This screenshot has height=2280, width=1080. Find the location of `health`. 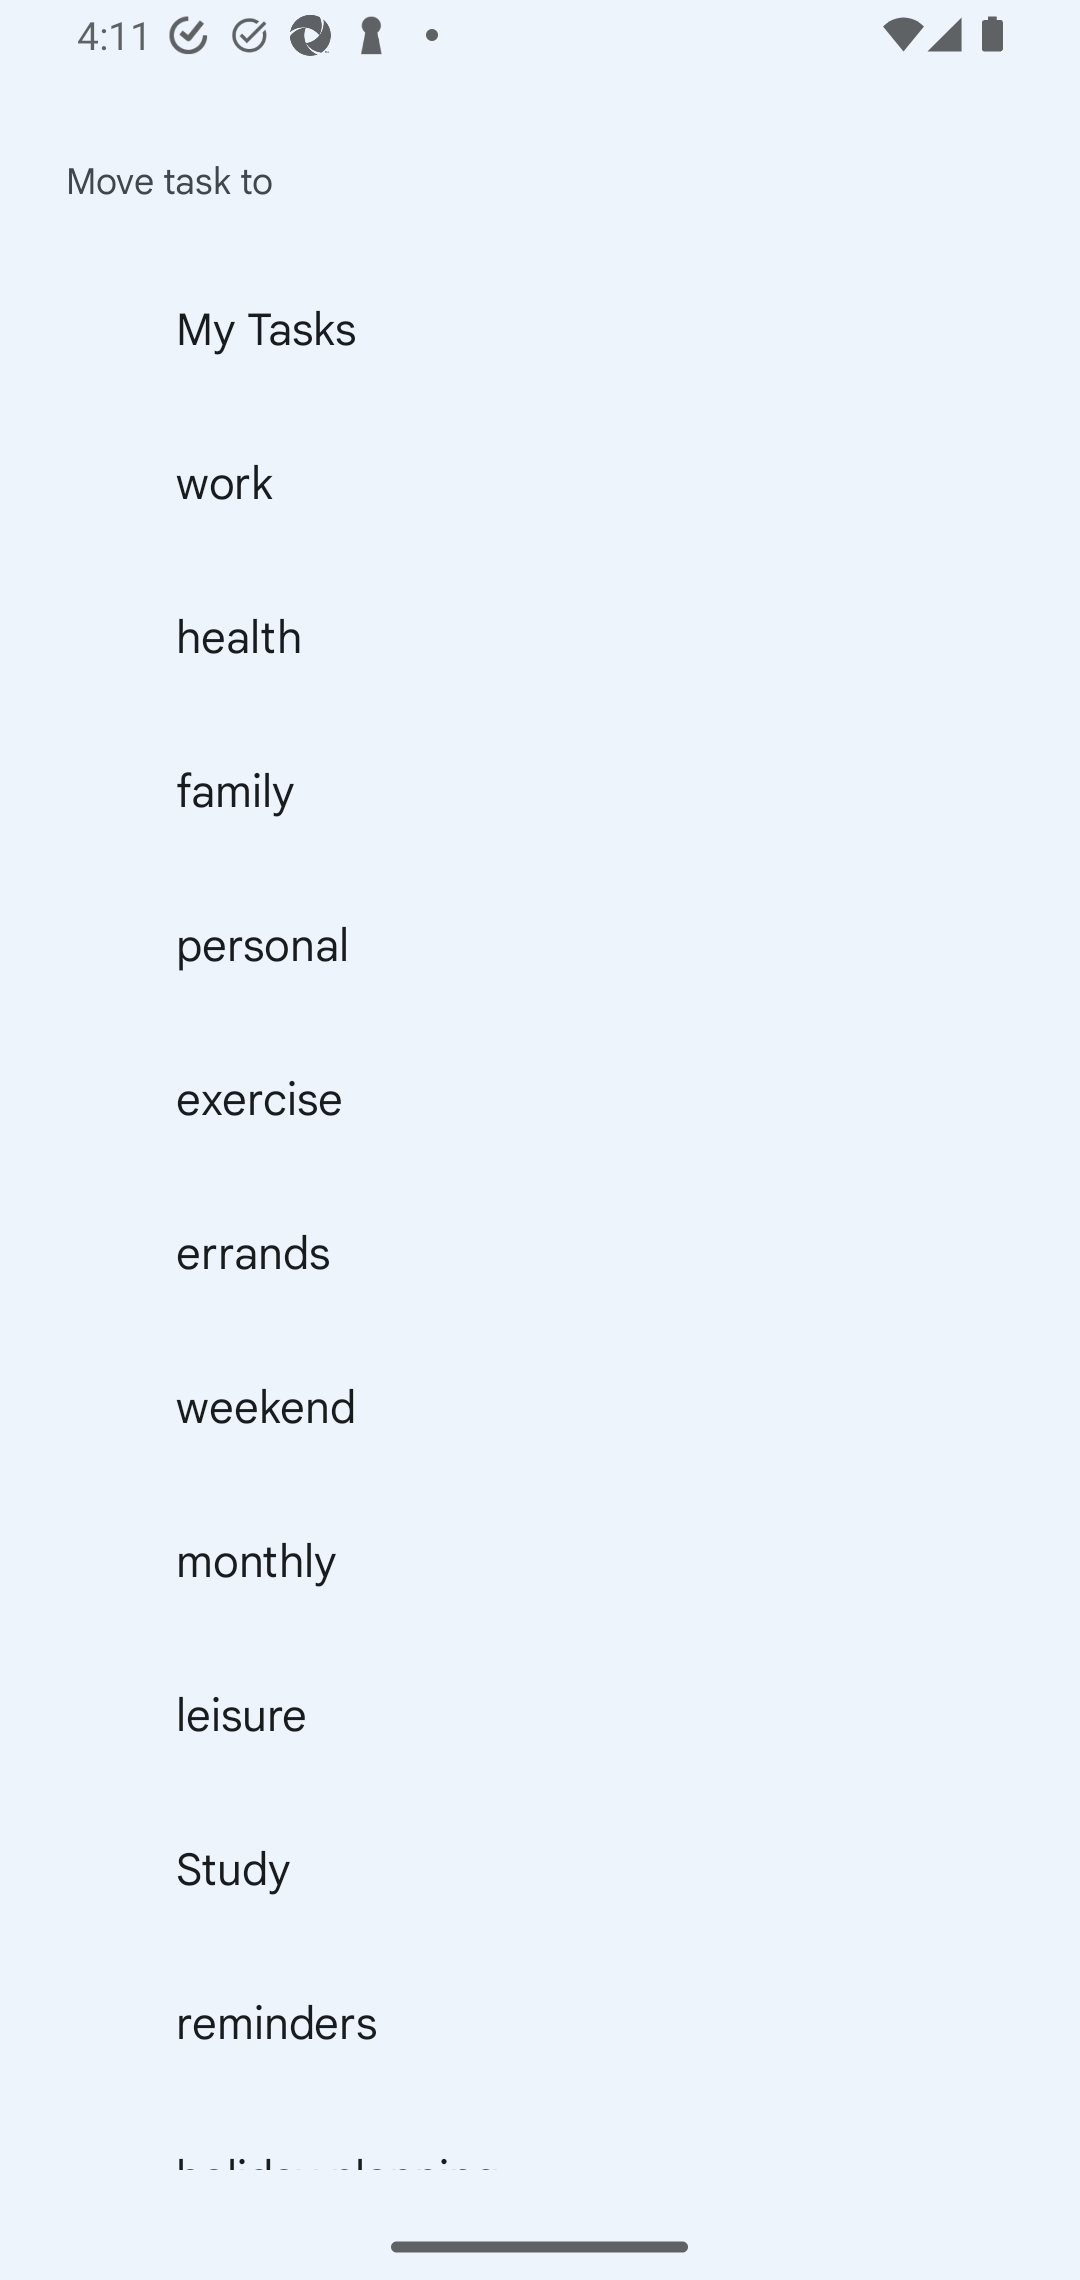

health is located at coordinates (540, 636).